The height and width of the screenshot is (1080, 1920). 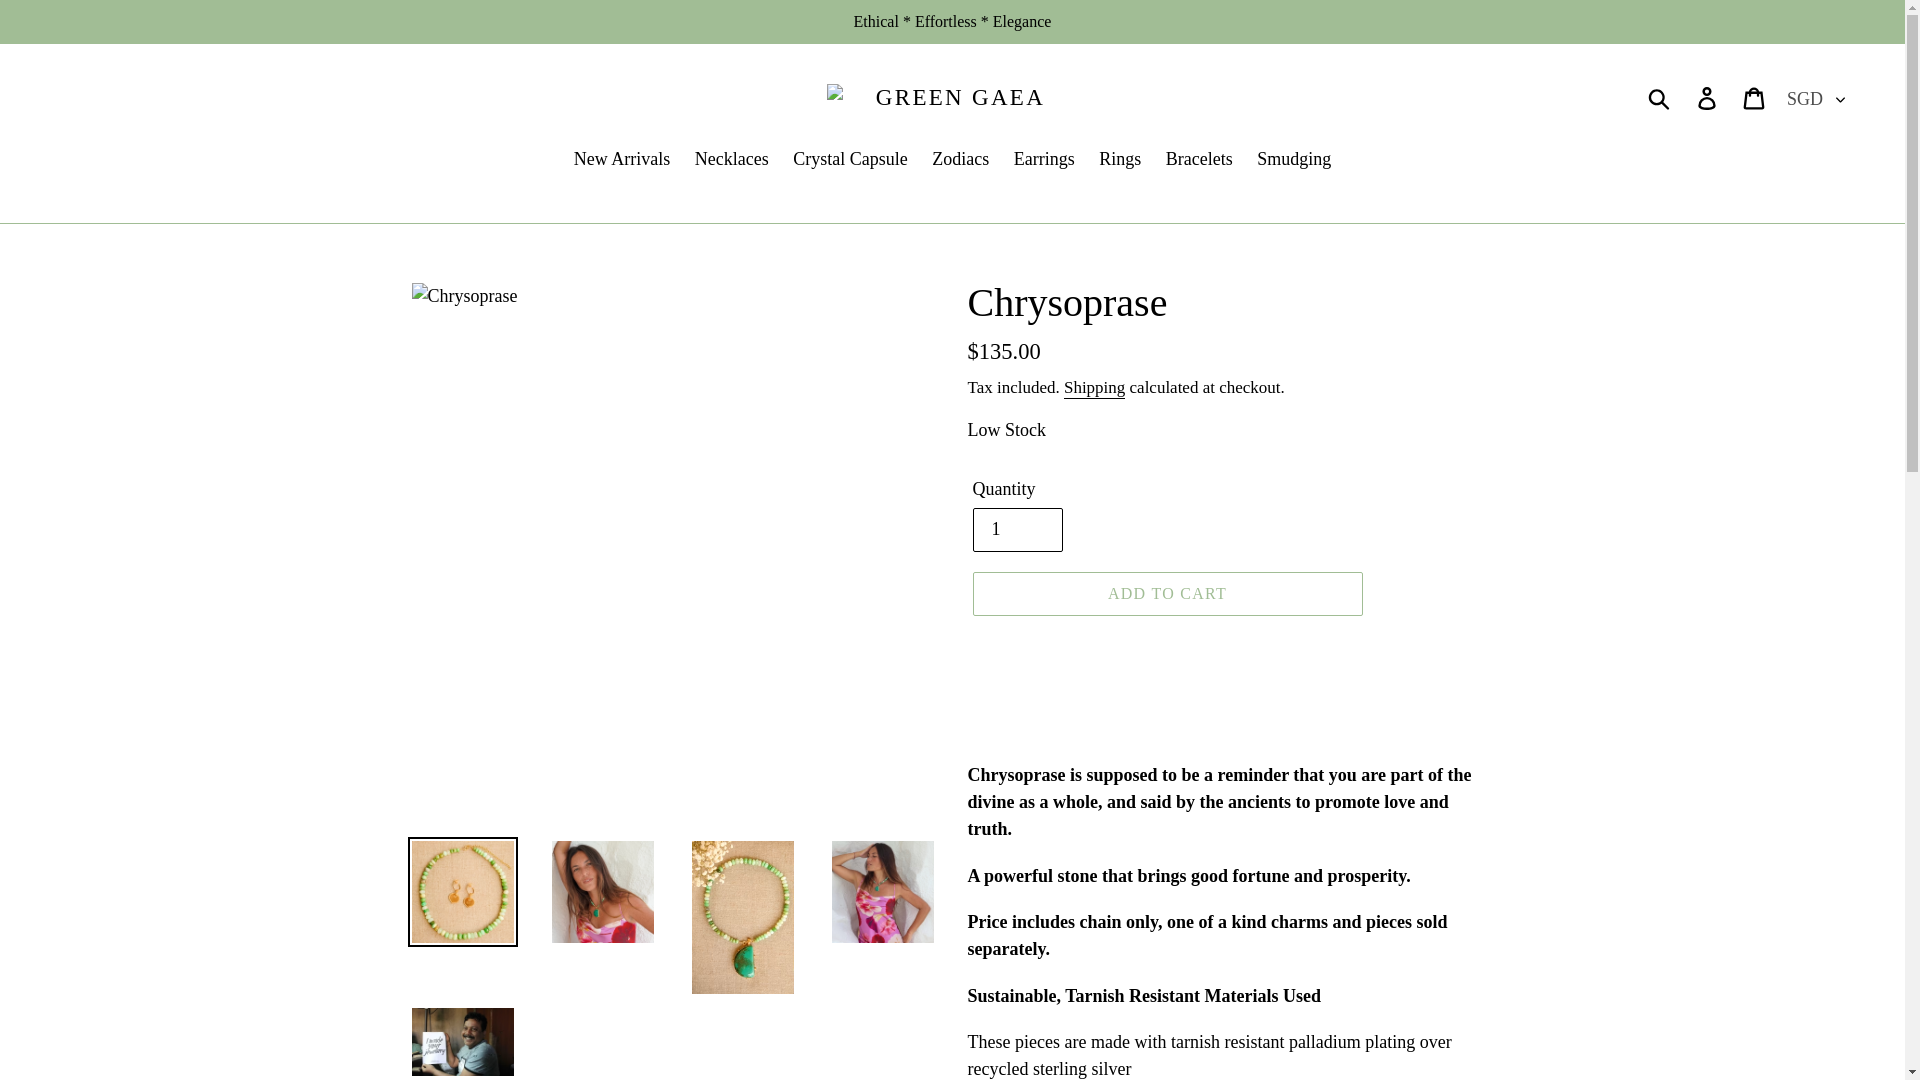 What do you see at coordinates (1016, 529) in the screenshot?
I see `1` at bounding box center [1016, 529].